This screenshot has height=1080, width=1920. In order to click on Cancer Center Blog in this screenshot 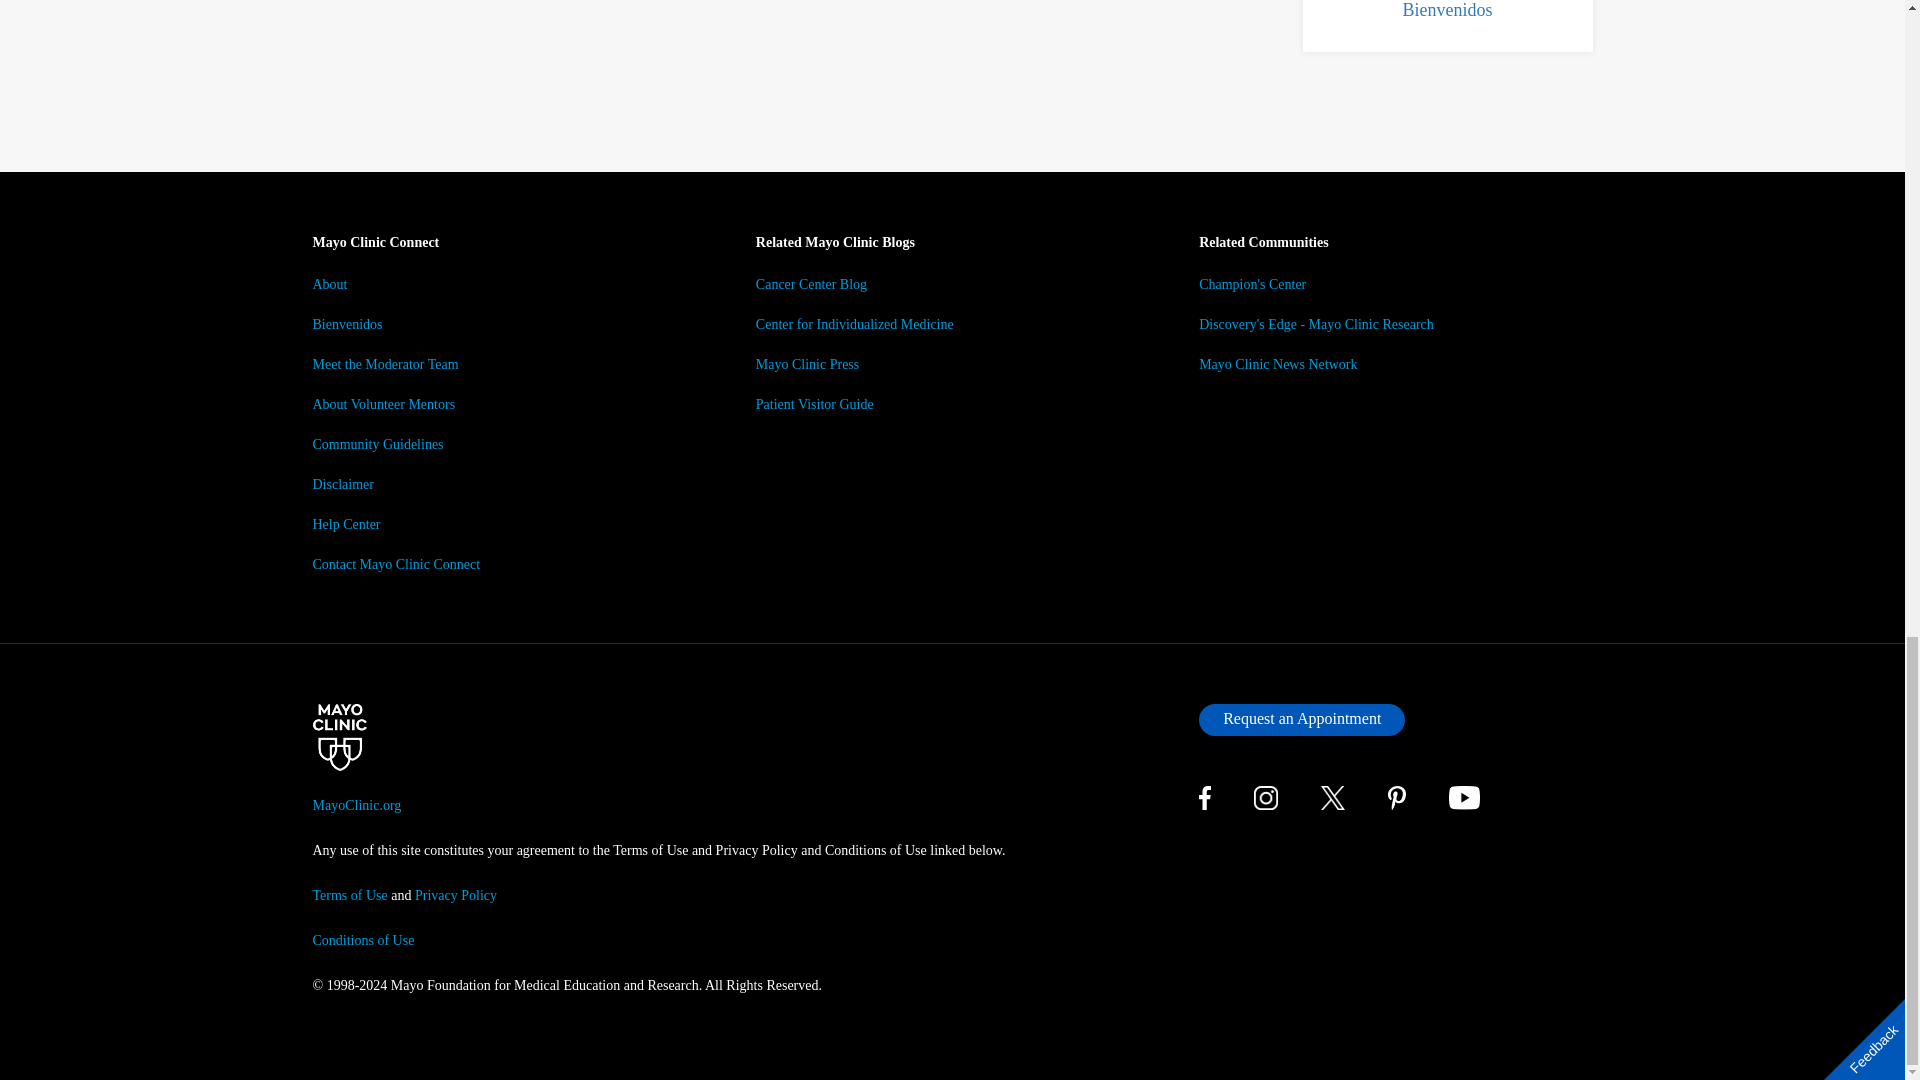, I will do `click(812, 284)`.